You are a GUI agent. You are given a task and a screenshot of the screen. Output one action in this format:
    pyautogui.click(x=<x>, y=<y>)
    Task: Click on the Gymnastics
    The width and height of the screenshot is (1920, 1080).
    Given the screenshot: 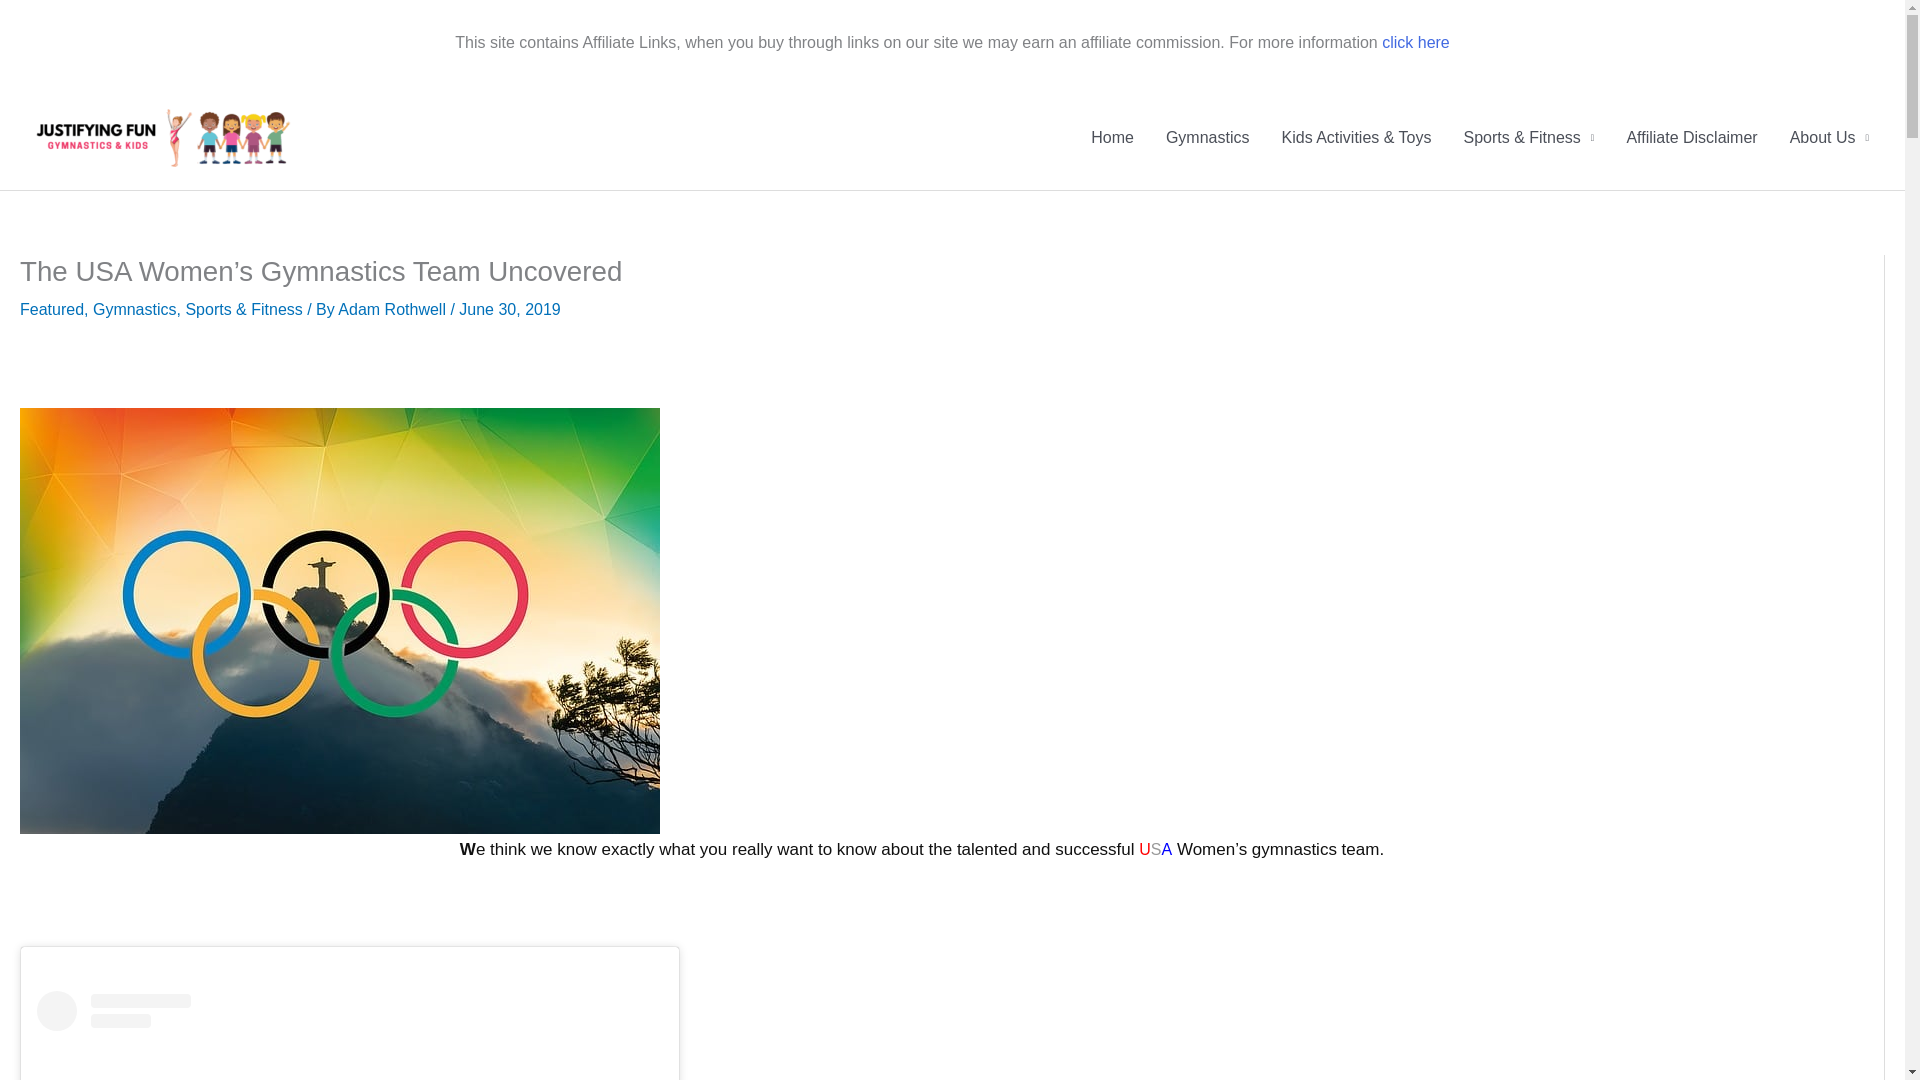 What is the action you would take?
    pyautogui.click(x=1208, y=138)
    